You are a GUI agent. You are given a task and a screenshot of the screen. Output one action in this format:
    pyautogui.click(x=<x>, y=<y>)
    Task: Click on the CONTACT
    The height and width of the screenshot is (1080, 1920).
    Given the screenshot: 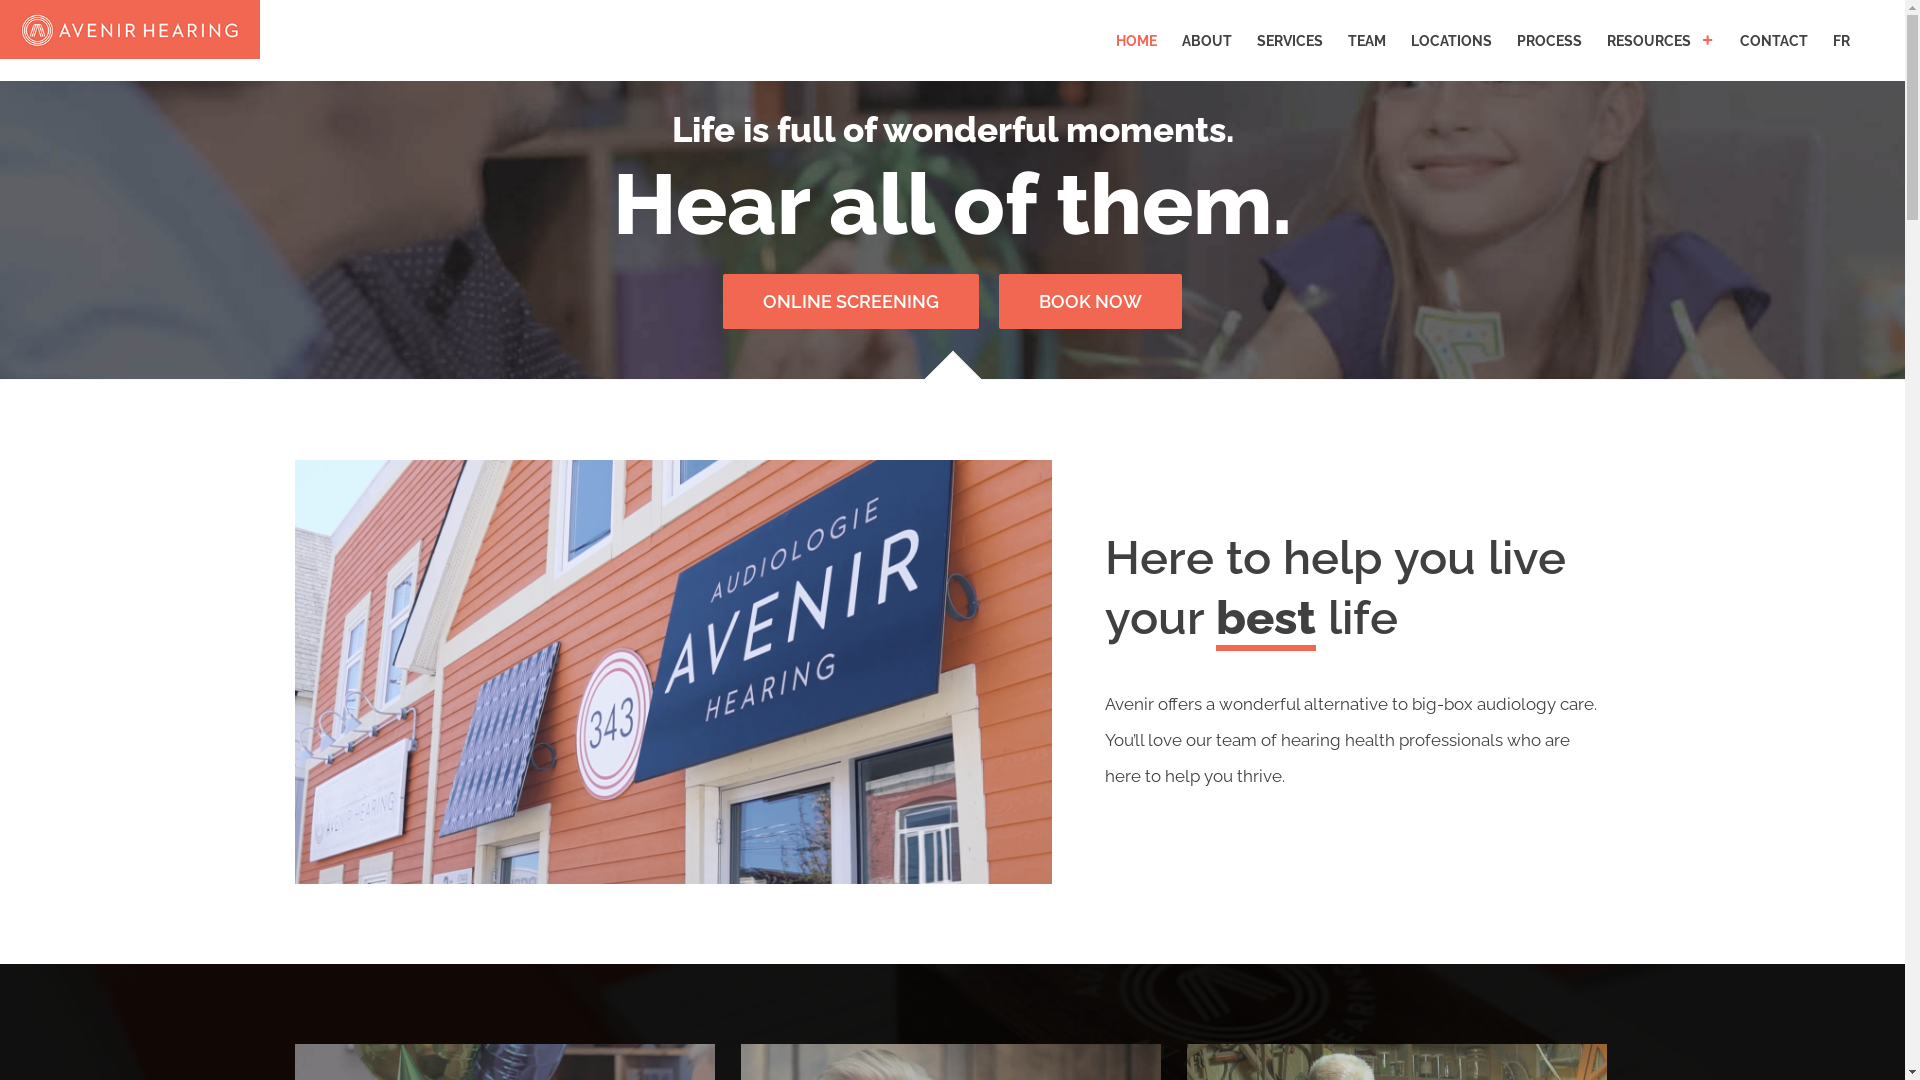 What is the action you would take?
    pyautogui.click(x=1774, y=40)
    